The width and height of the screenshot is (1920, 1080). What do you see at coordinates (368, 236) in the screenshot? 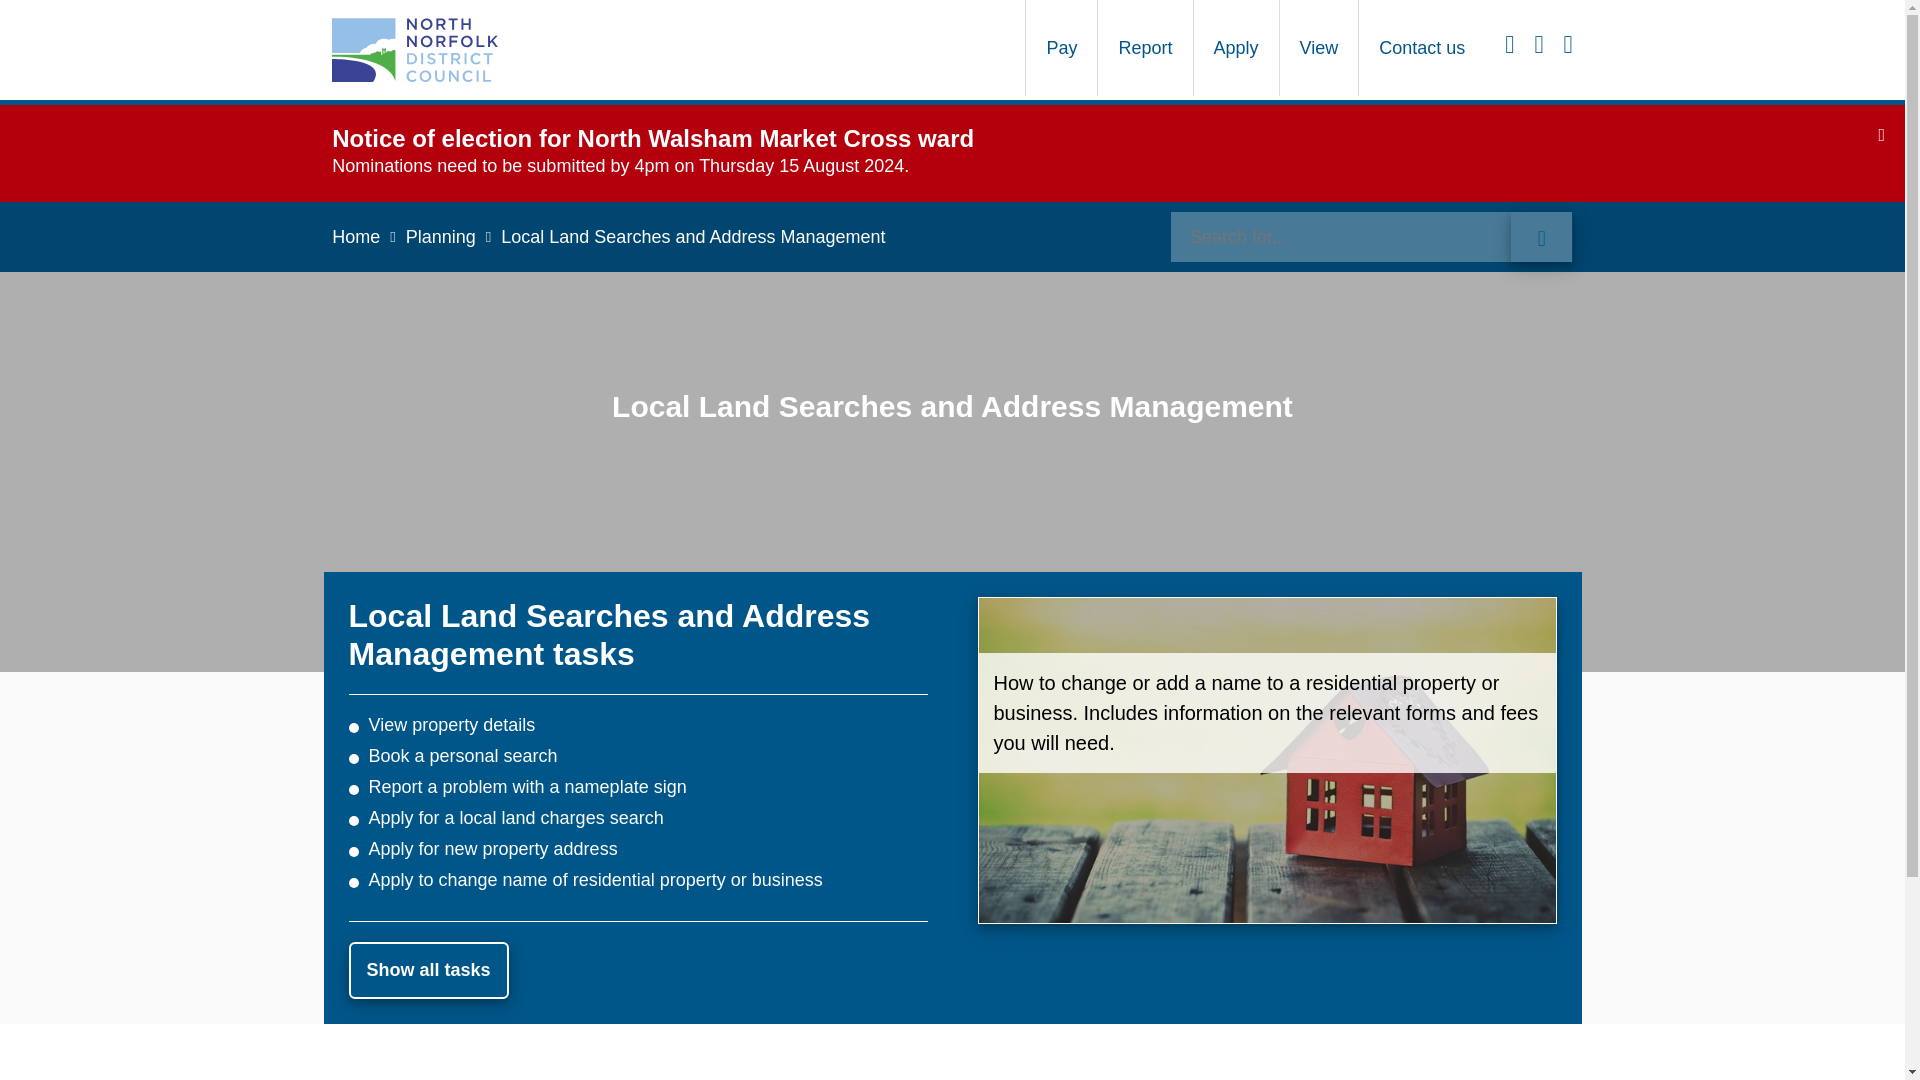
I see `Home` at bounding box center [368, 236].